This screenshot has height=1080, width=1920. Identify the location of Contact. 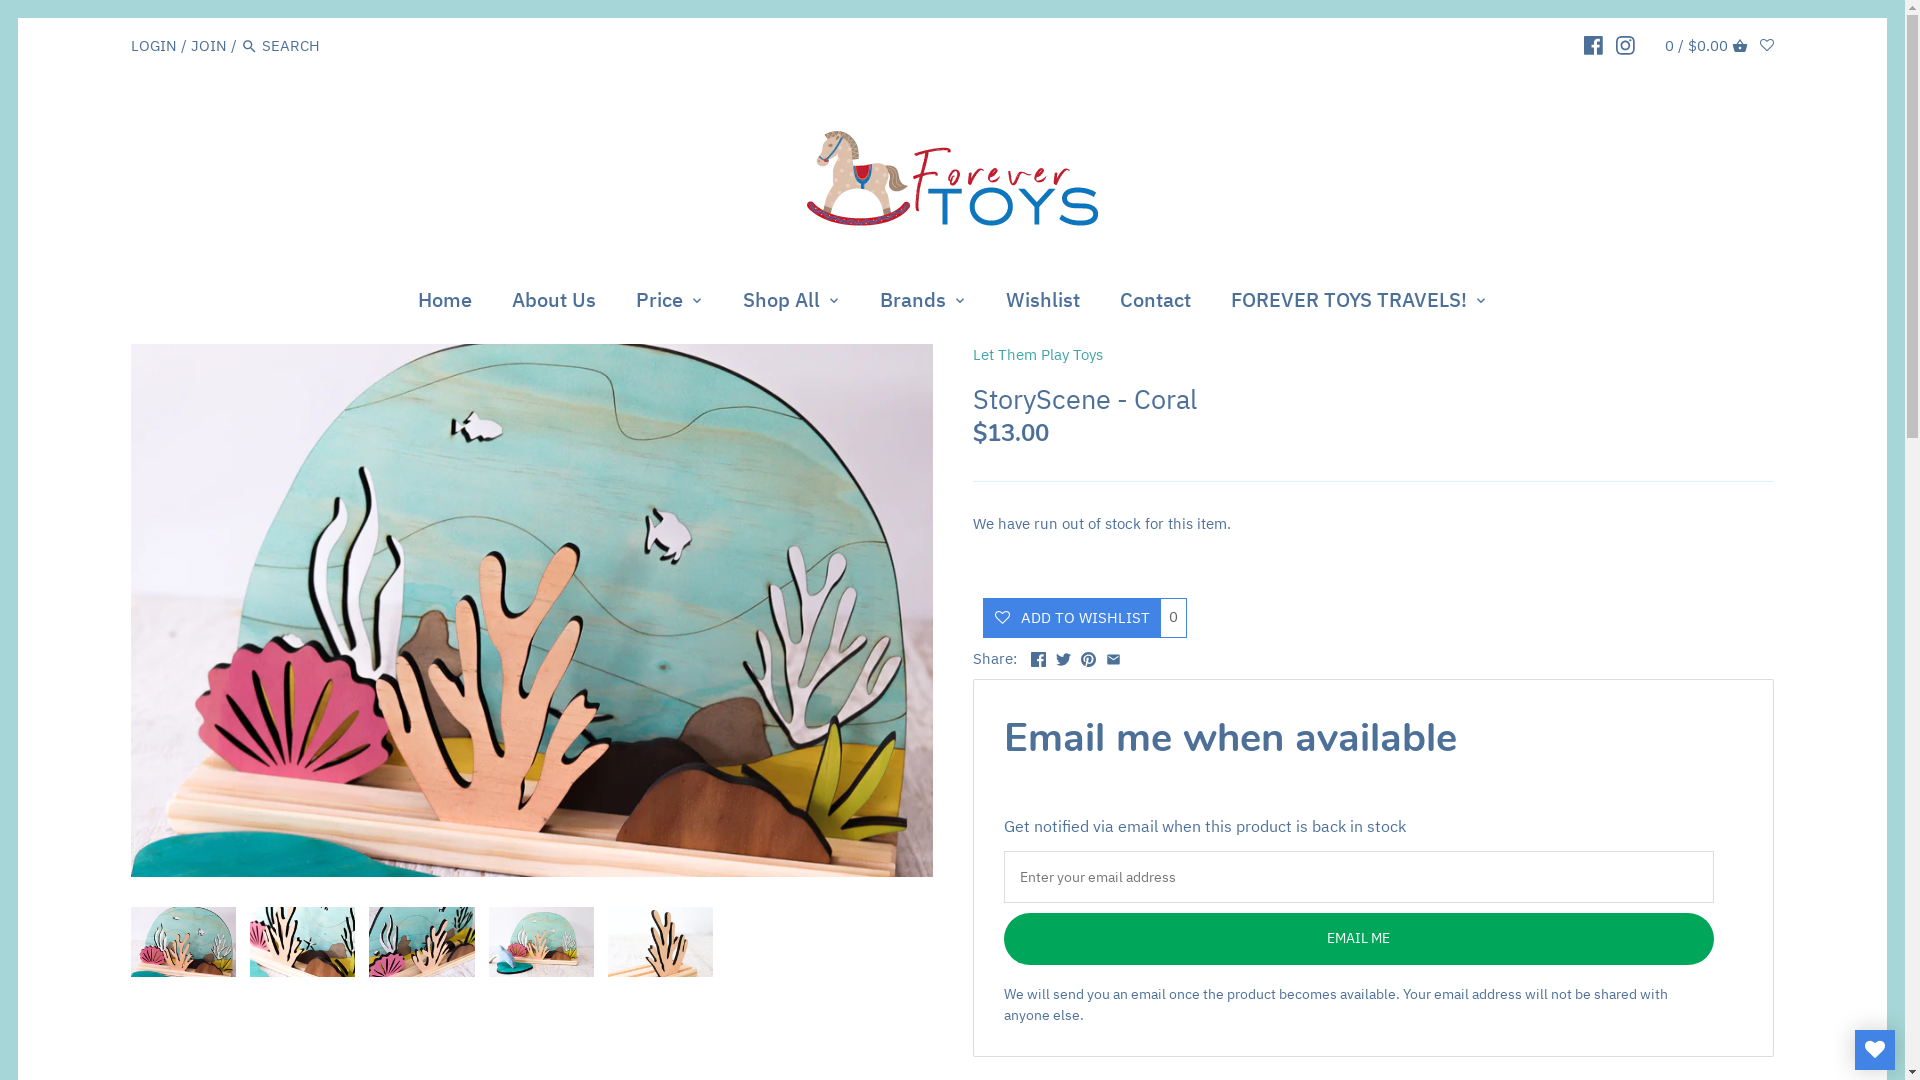
(1156, 303).